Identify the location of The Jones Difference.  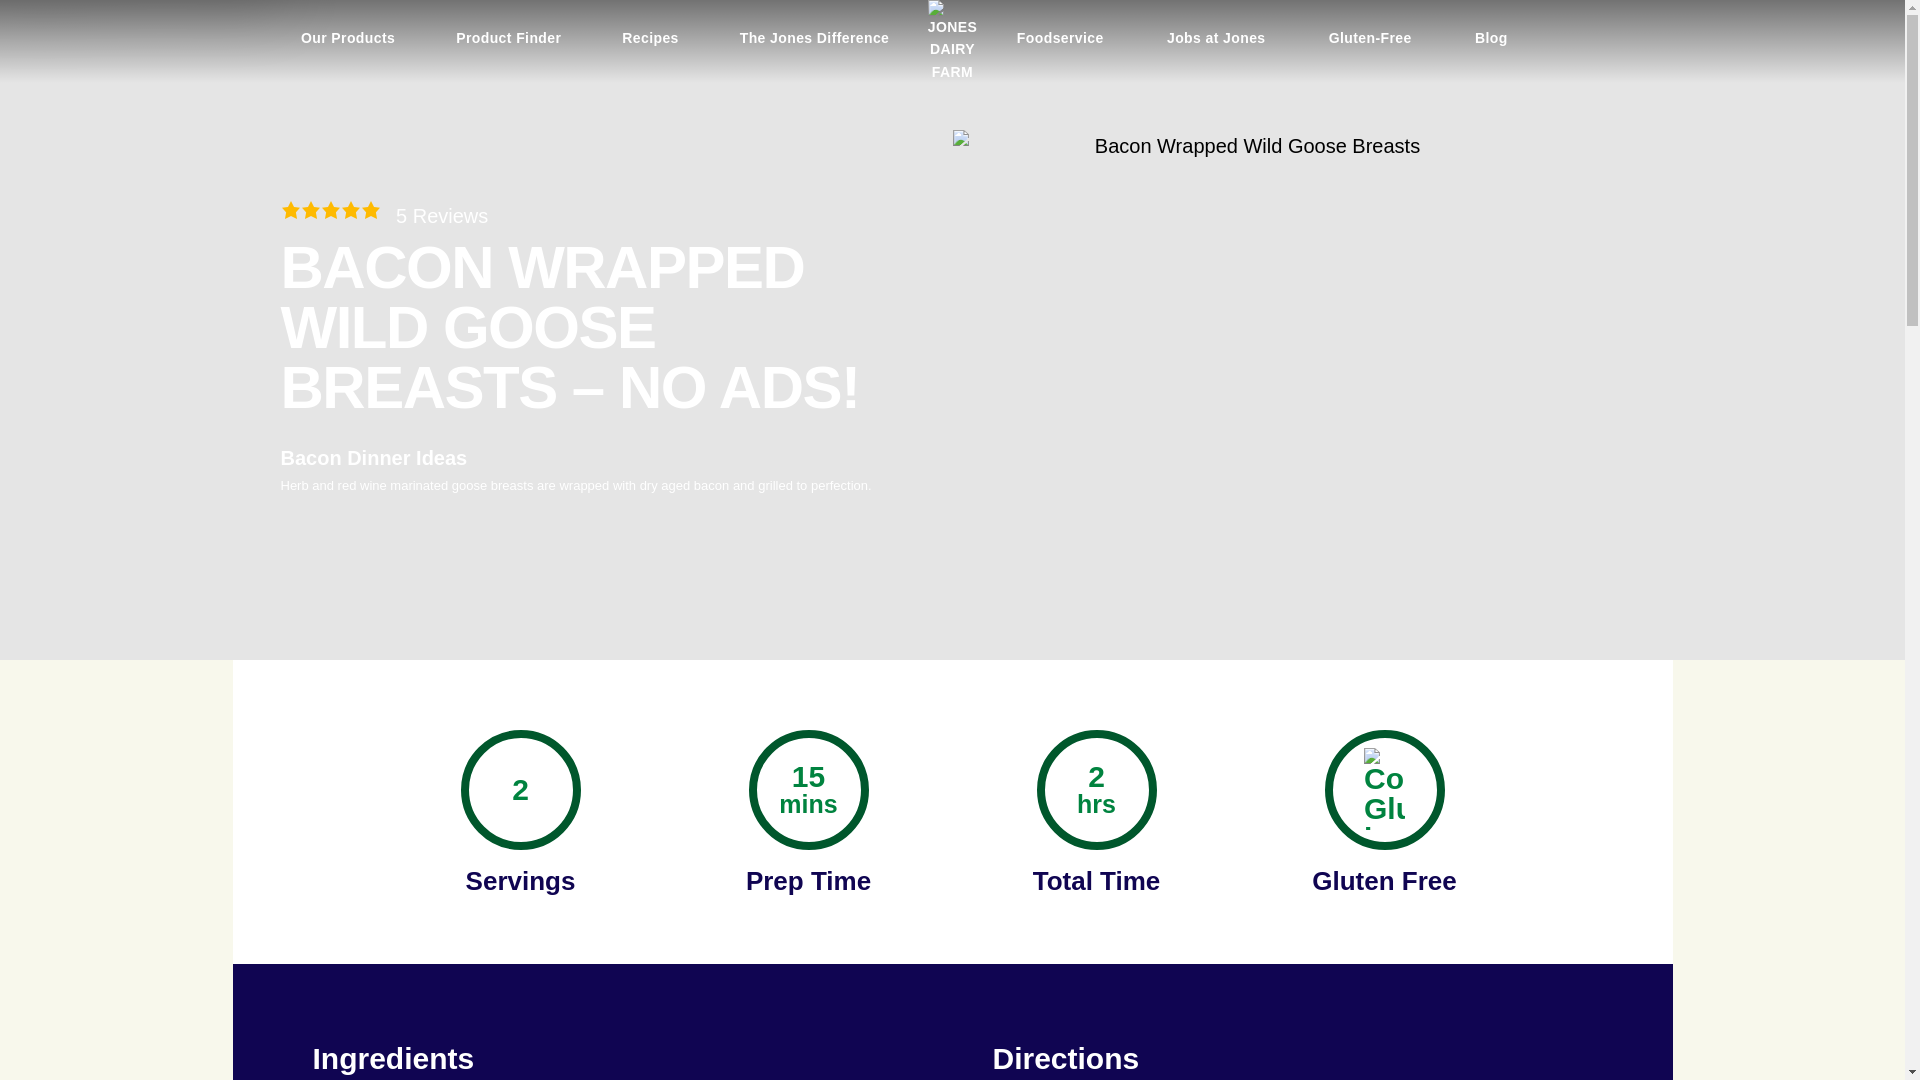
(814, 35).